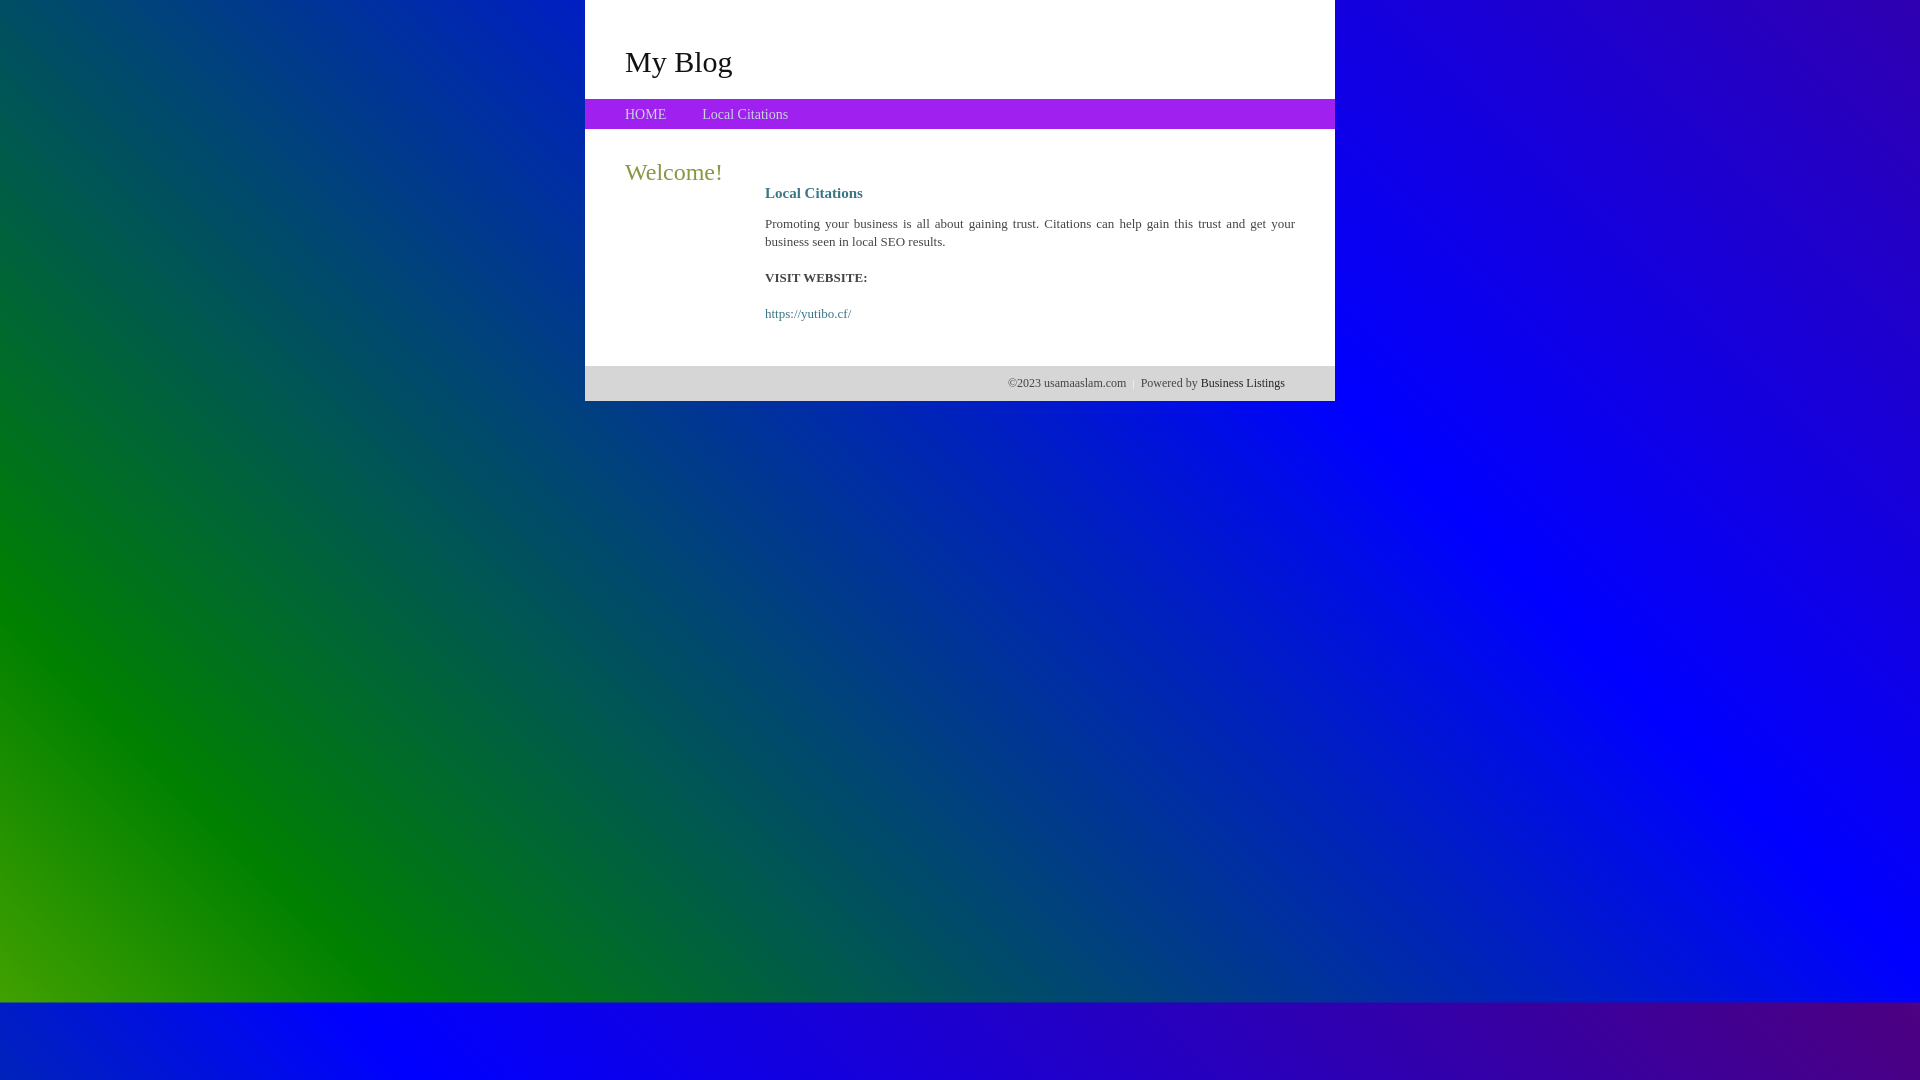 The image size is (1920, 1080). I want to click on https://yutibo.cf/, so click(808, 314).